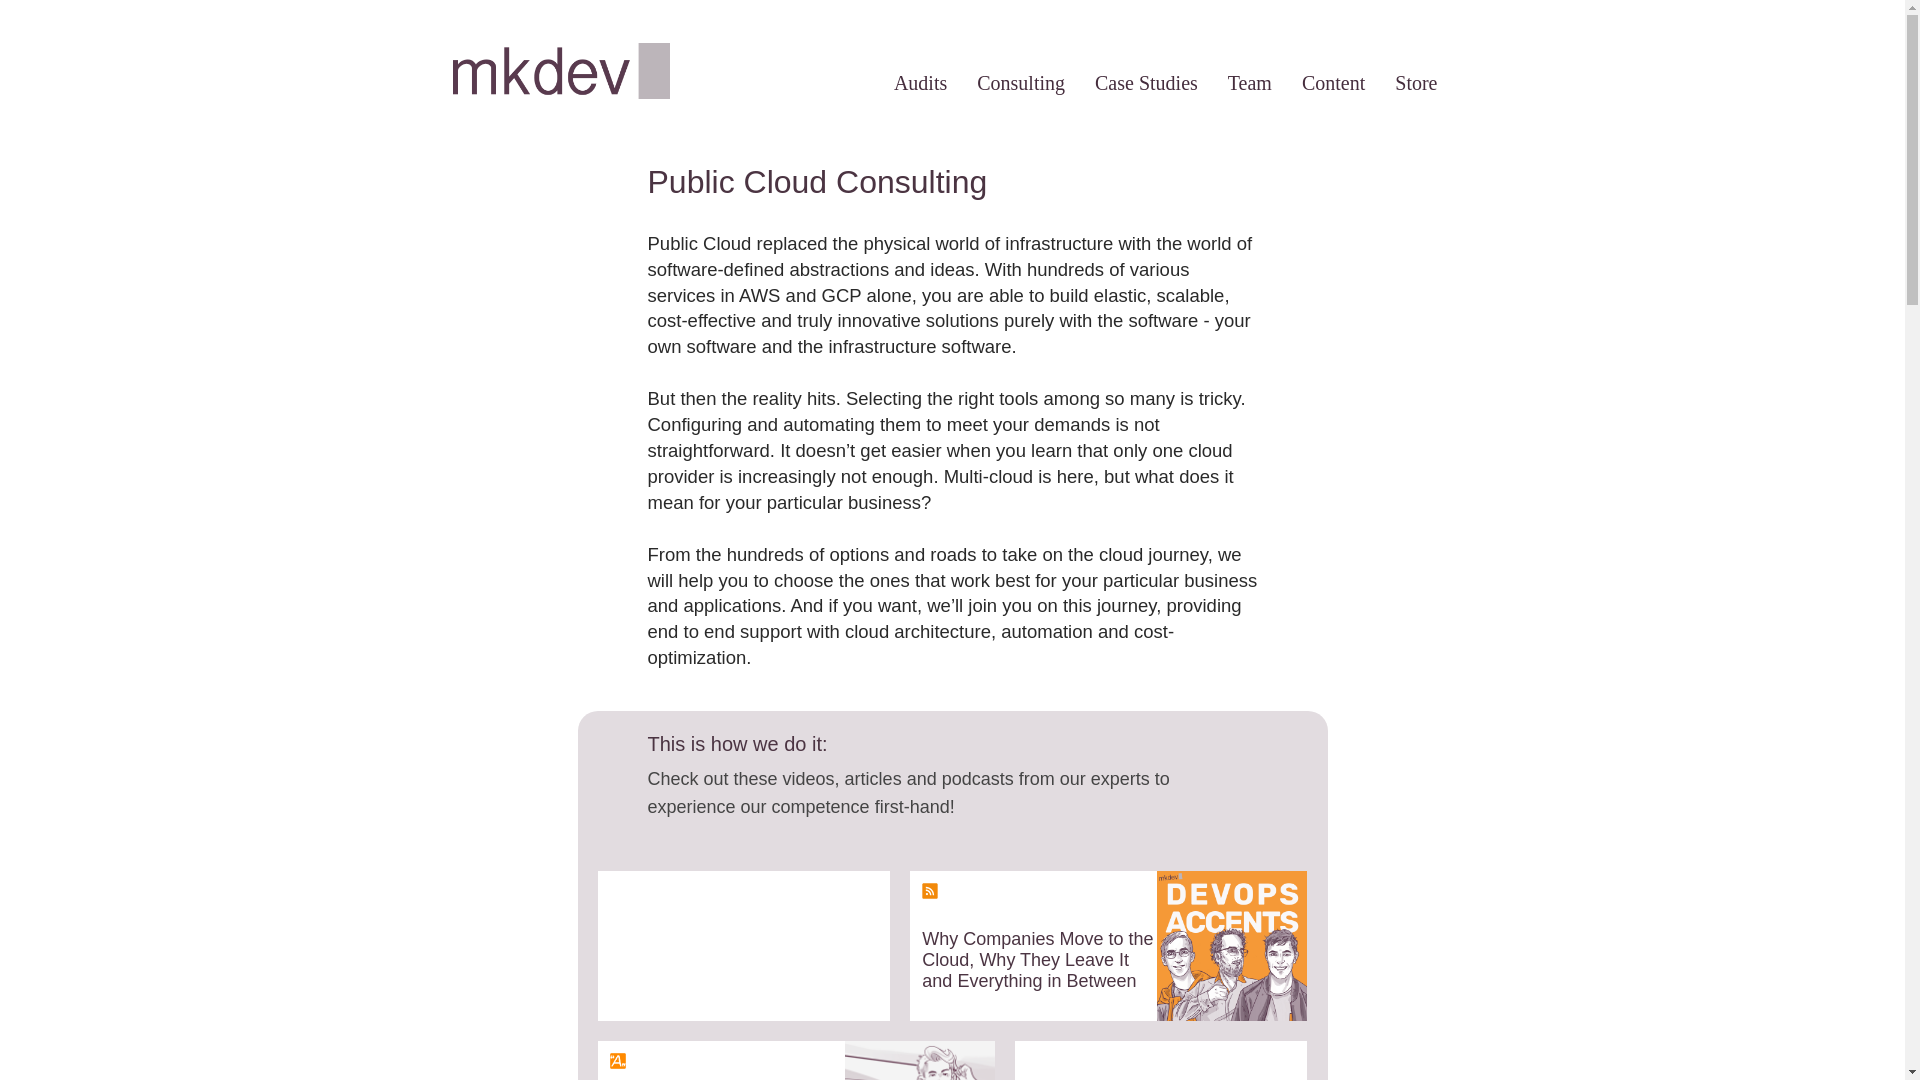 This screenshot has width=1920, height=1080. What do you see at coordinates (1250, 82) in the screenshot?
I see `Team` at bounding box center [1250, 82].